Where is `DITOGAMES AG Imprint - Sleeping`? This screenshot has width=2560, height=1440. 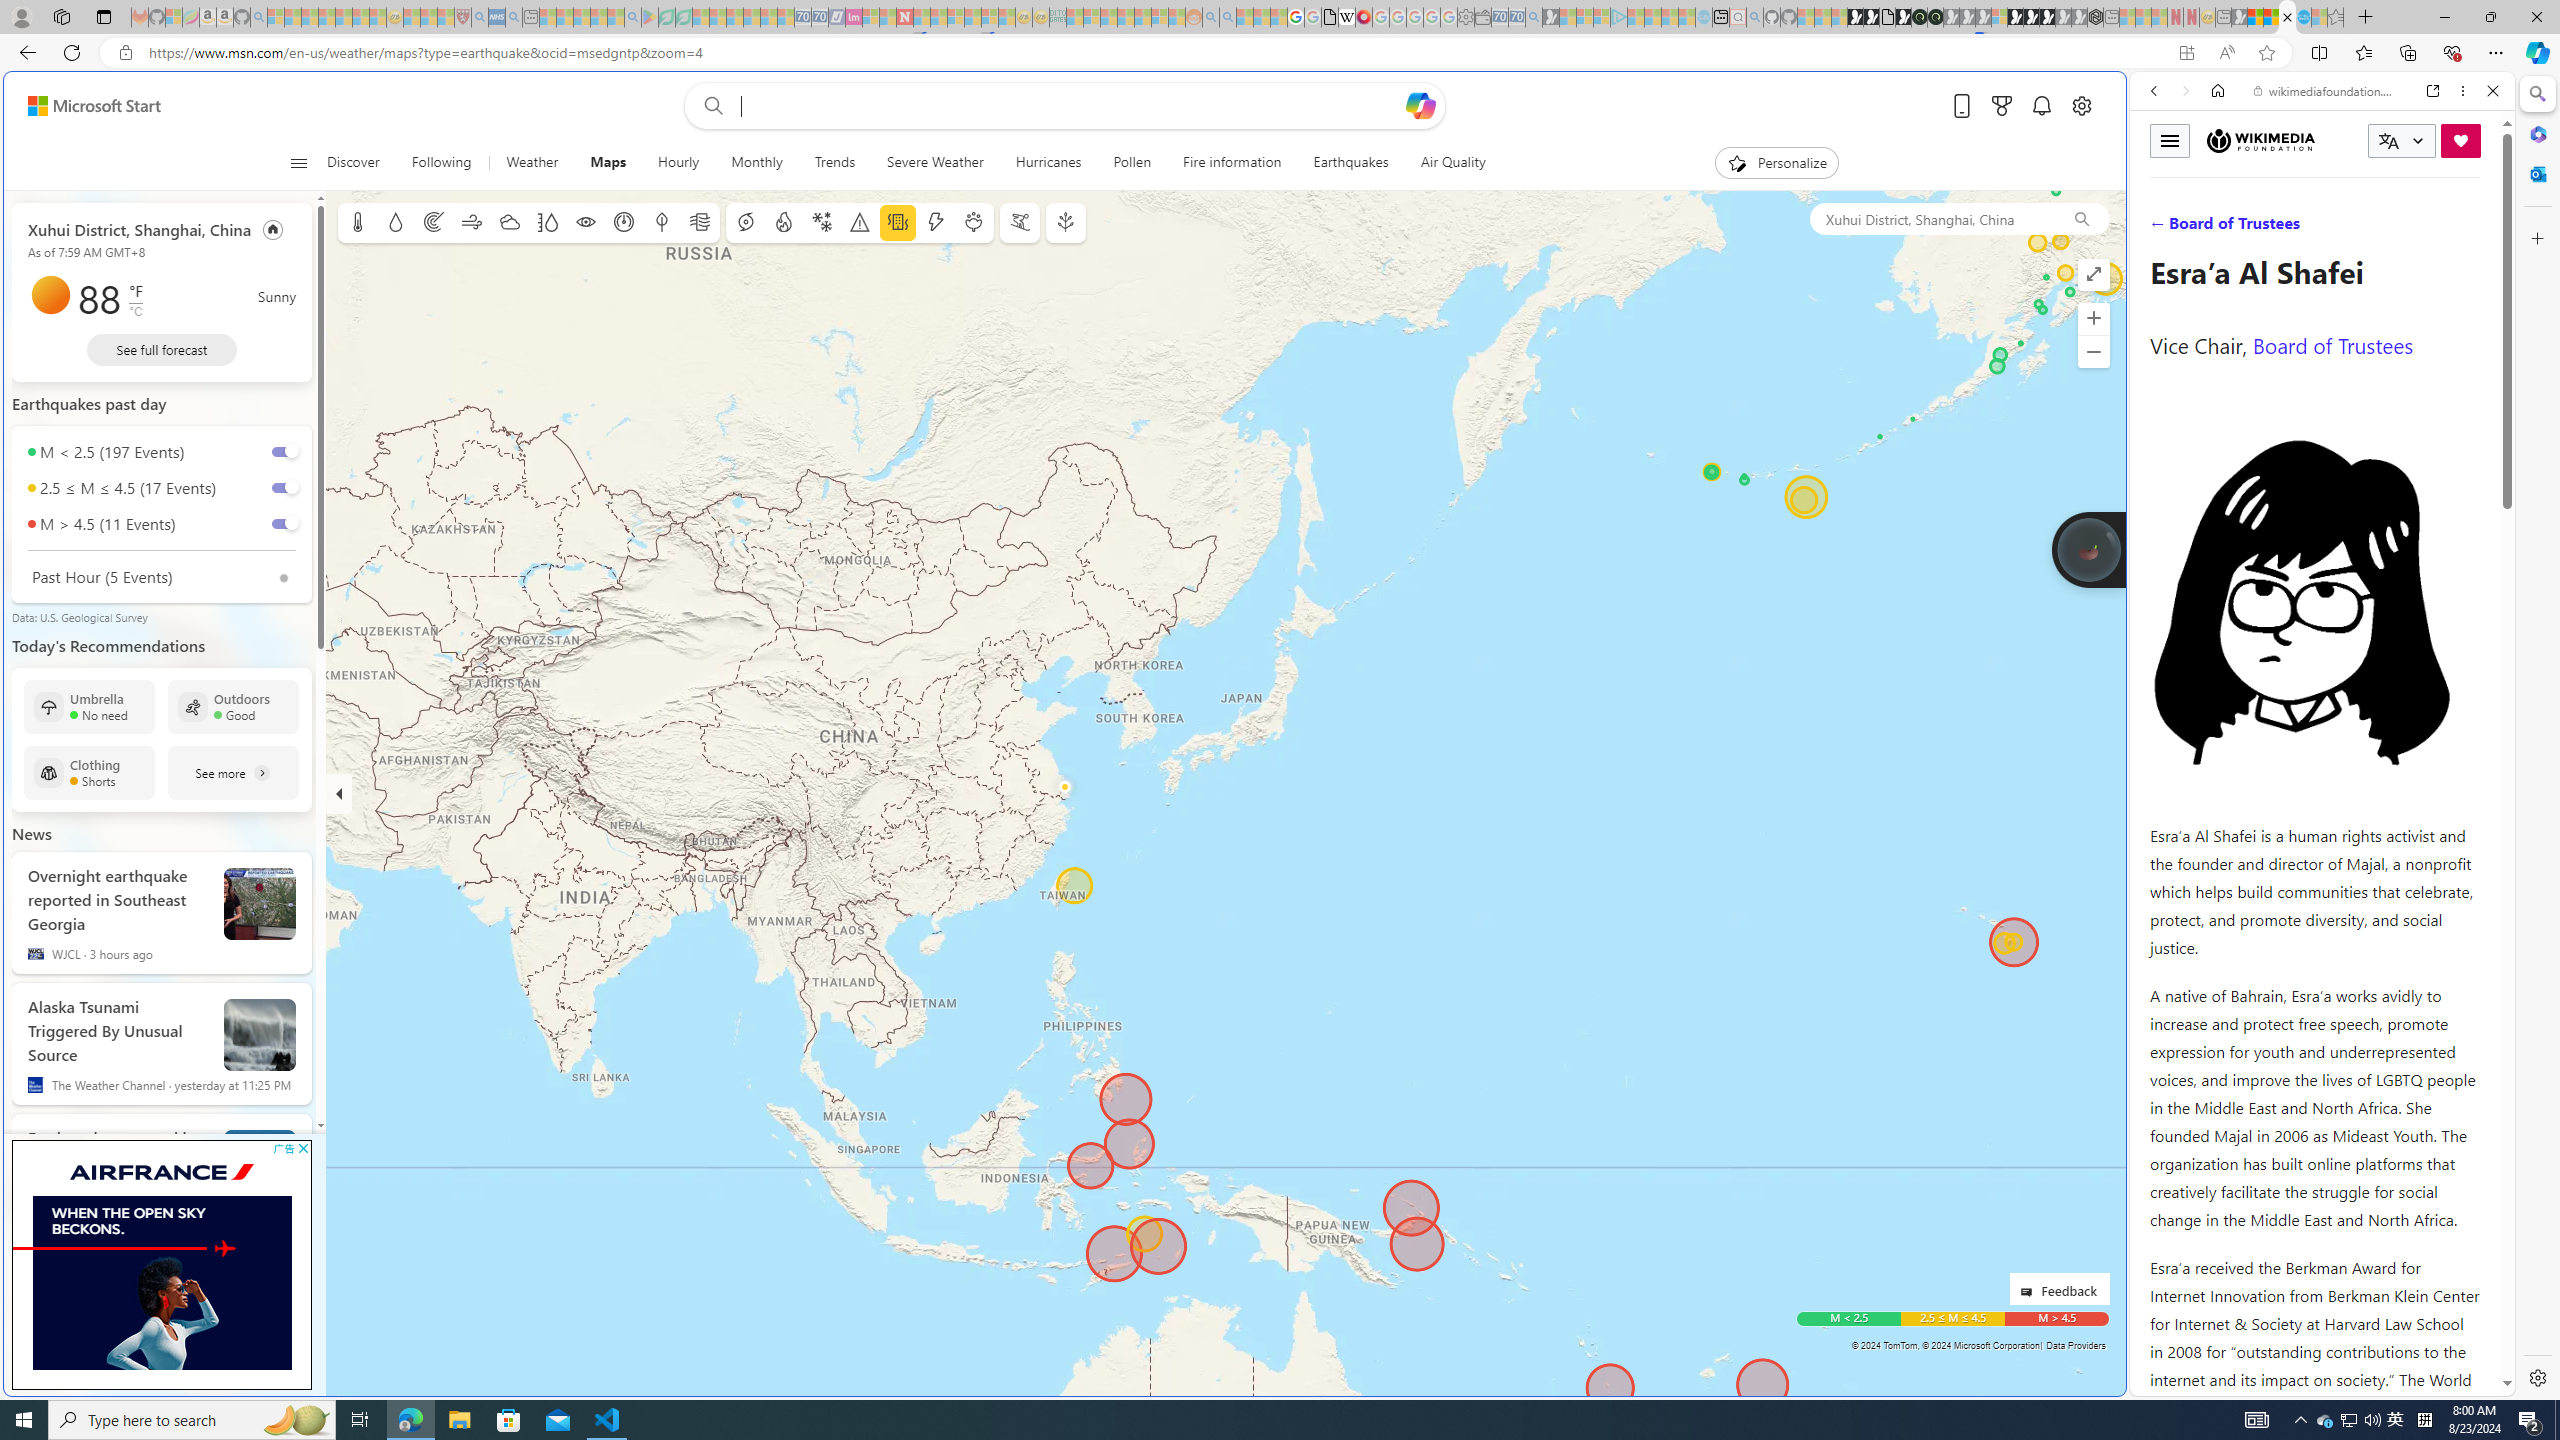
DITOGAMES AG Imprint - Sleeping is located at coordinates (1058, 17).